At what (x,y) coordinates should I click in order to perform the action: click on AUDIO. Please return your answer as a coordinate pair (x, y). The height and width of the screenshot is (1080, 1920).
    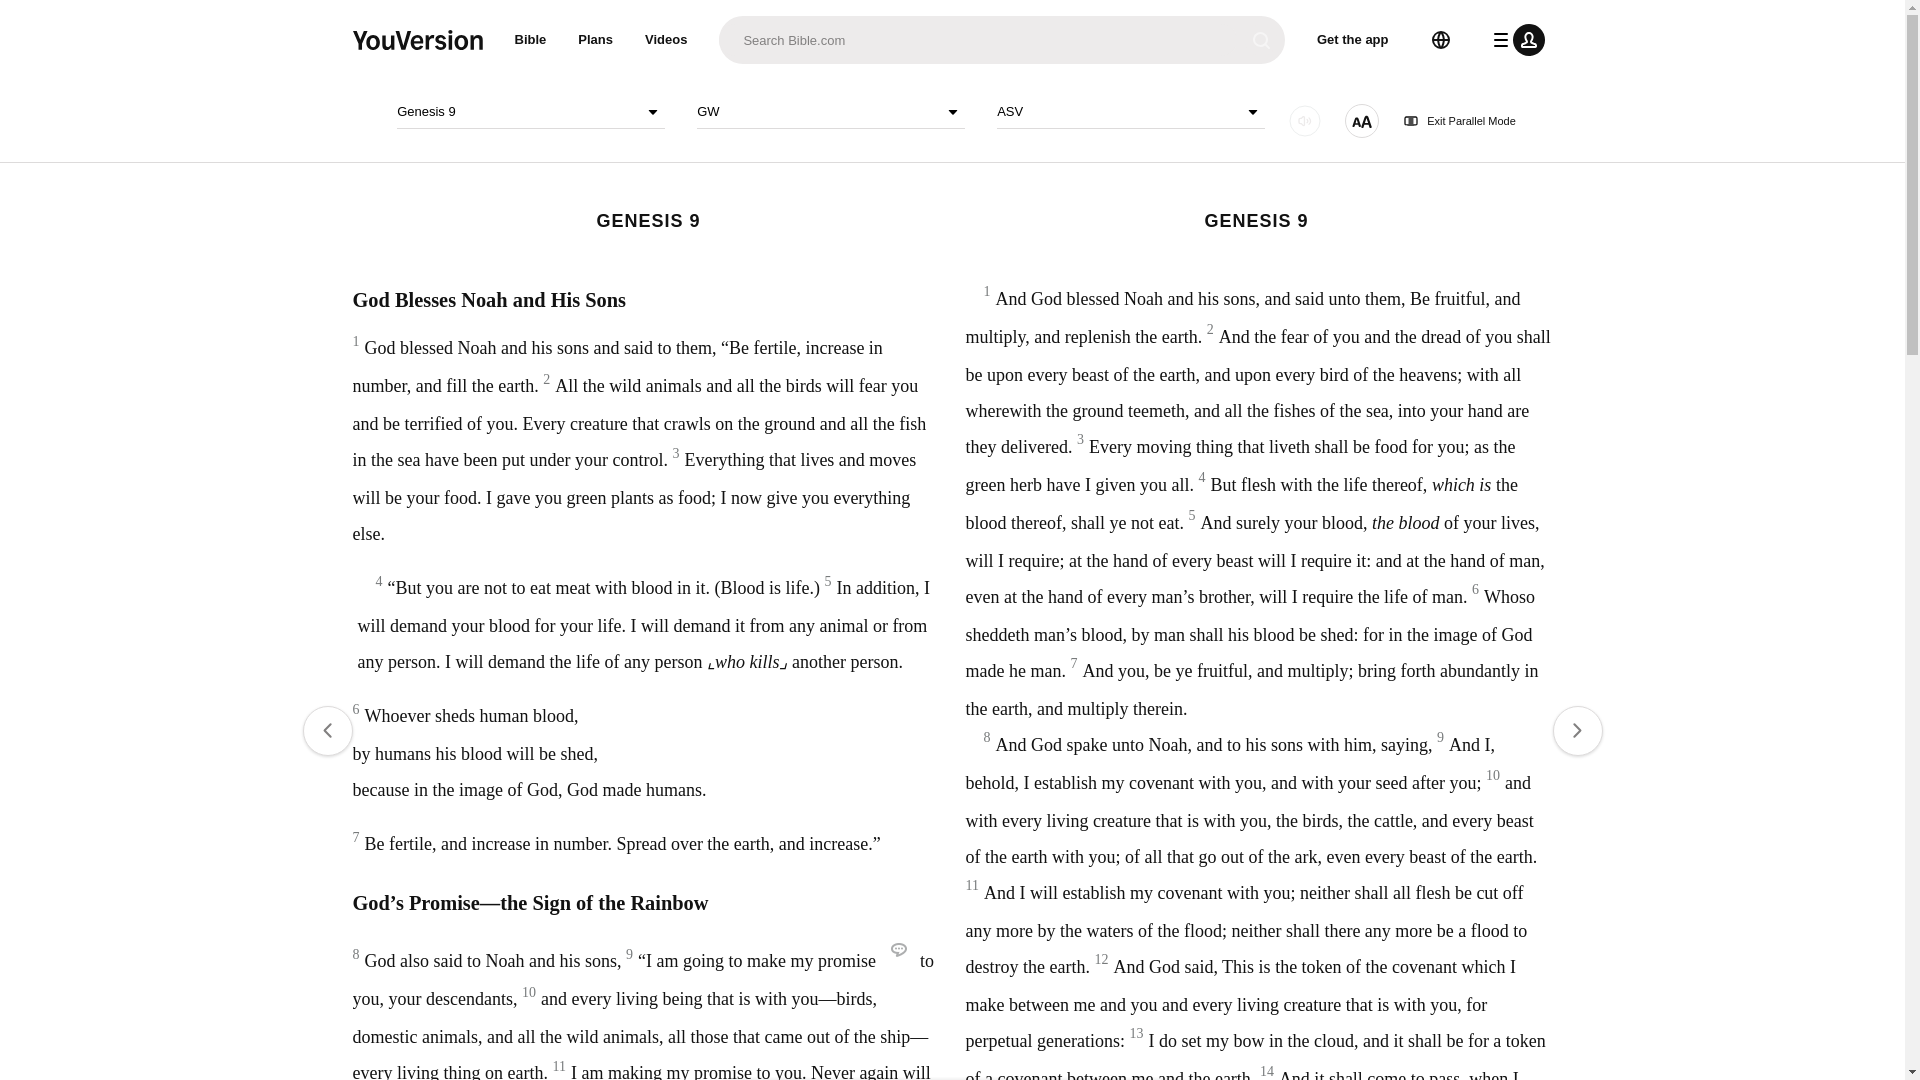
    Looking at the image, I should click on (177, 426).